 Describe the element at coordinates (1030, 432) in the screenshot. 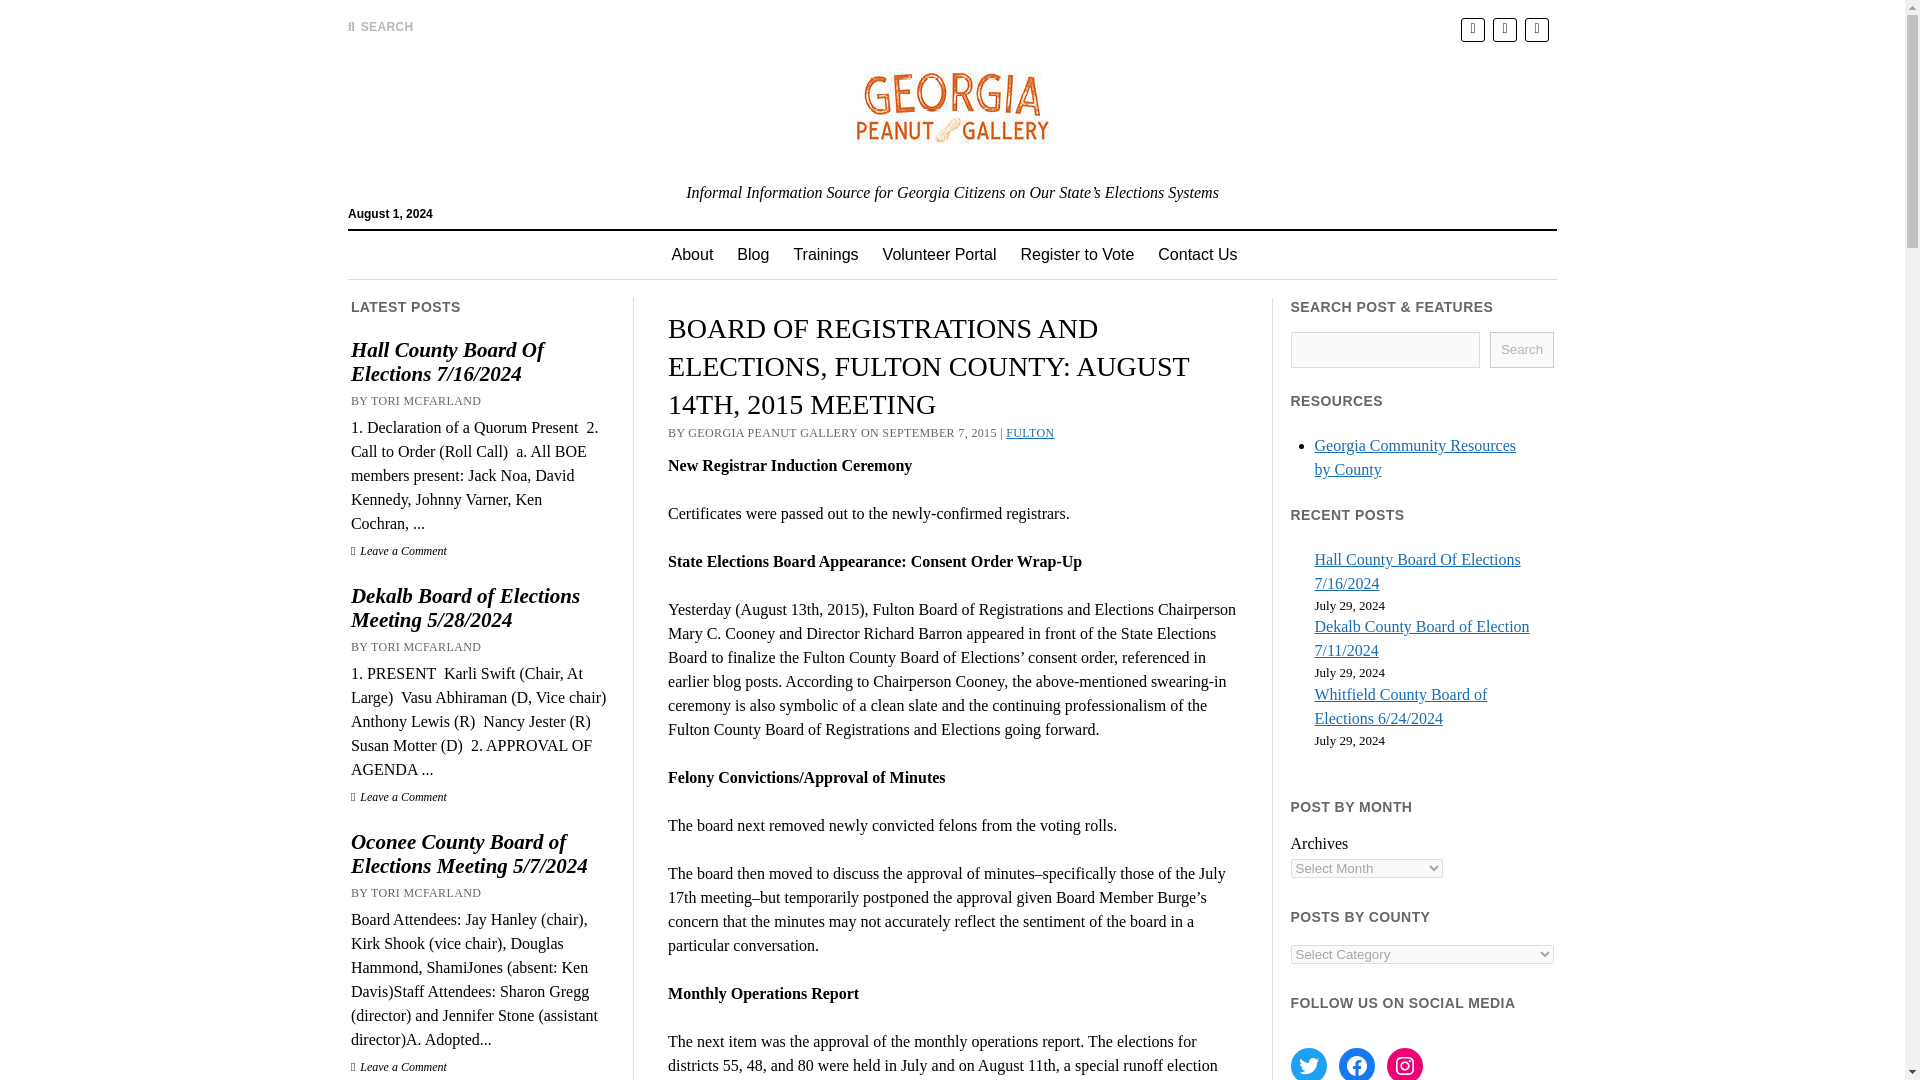

I see `View all posts in Fulton` at that location.